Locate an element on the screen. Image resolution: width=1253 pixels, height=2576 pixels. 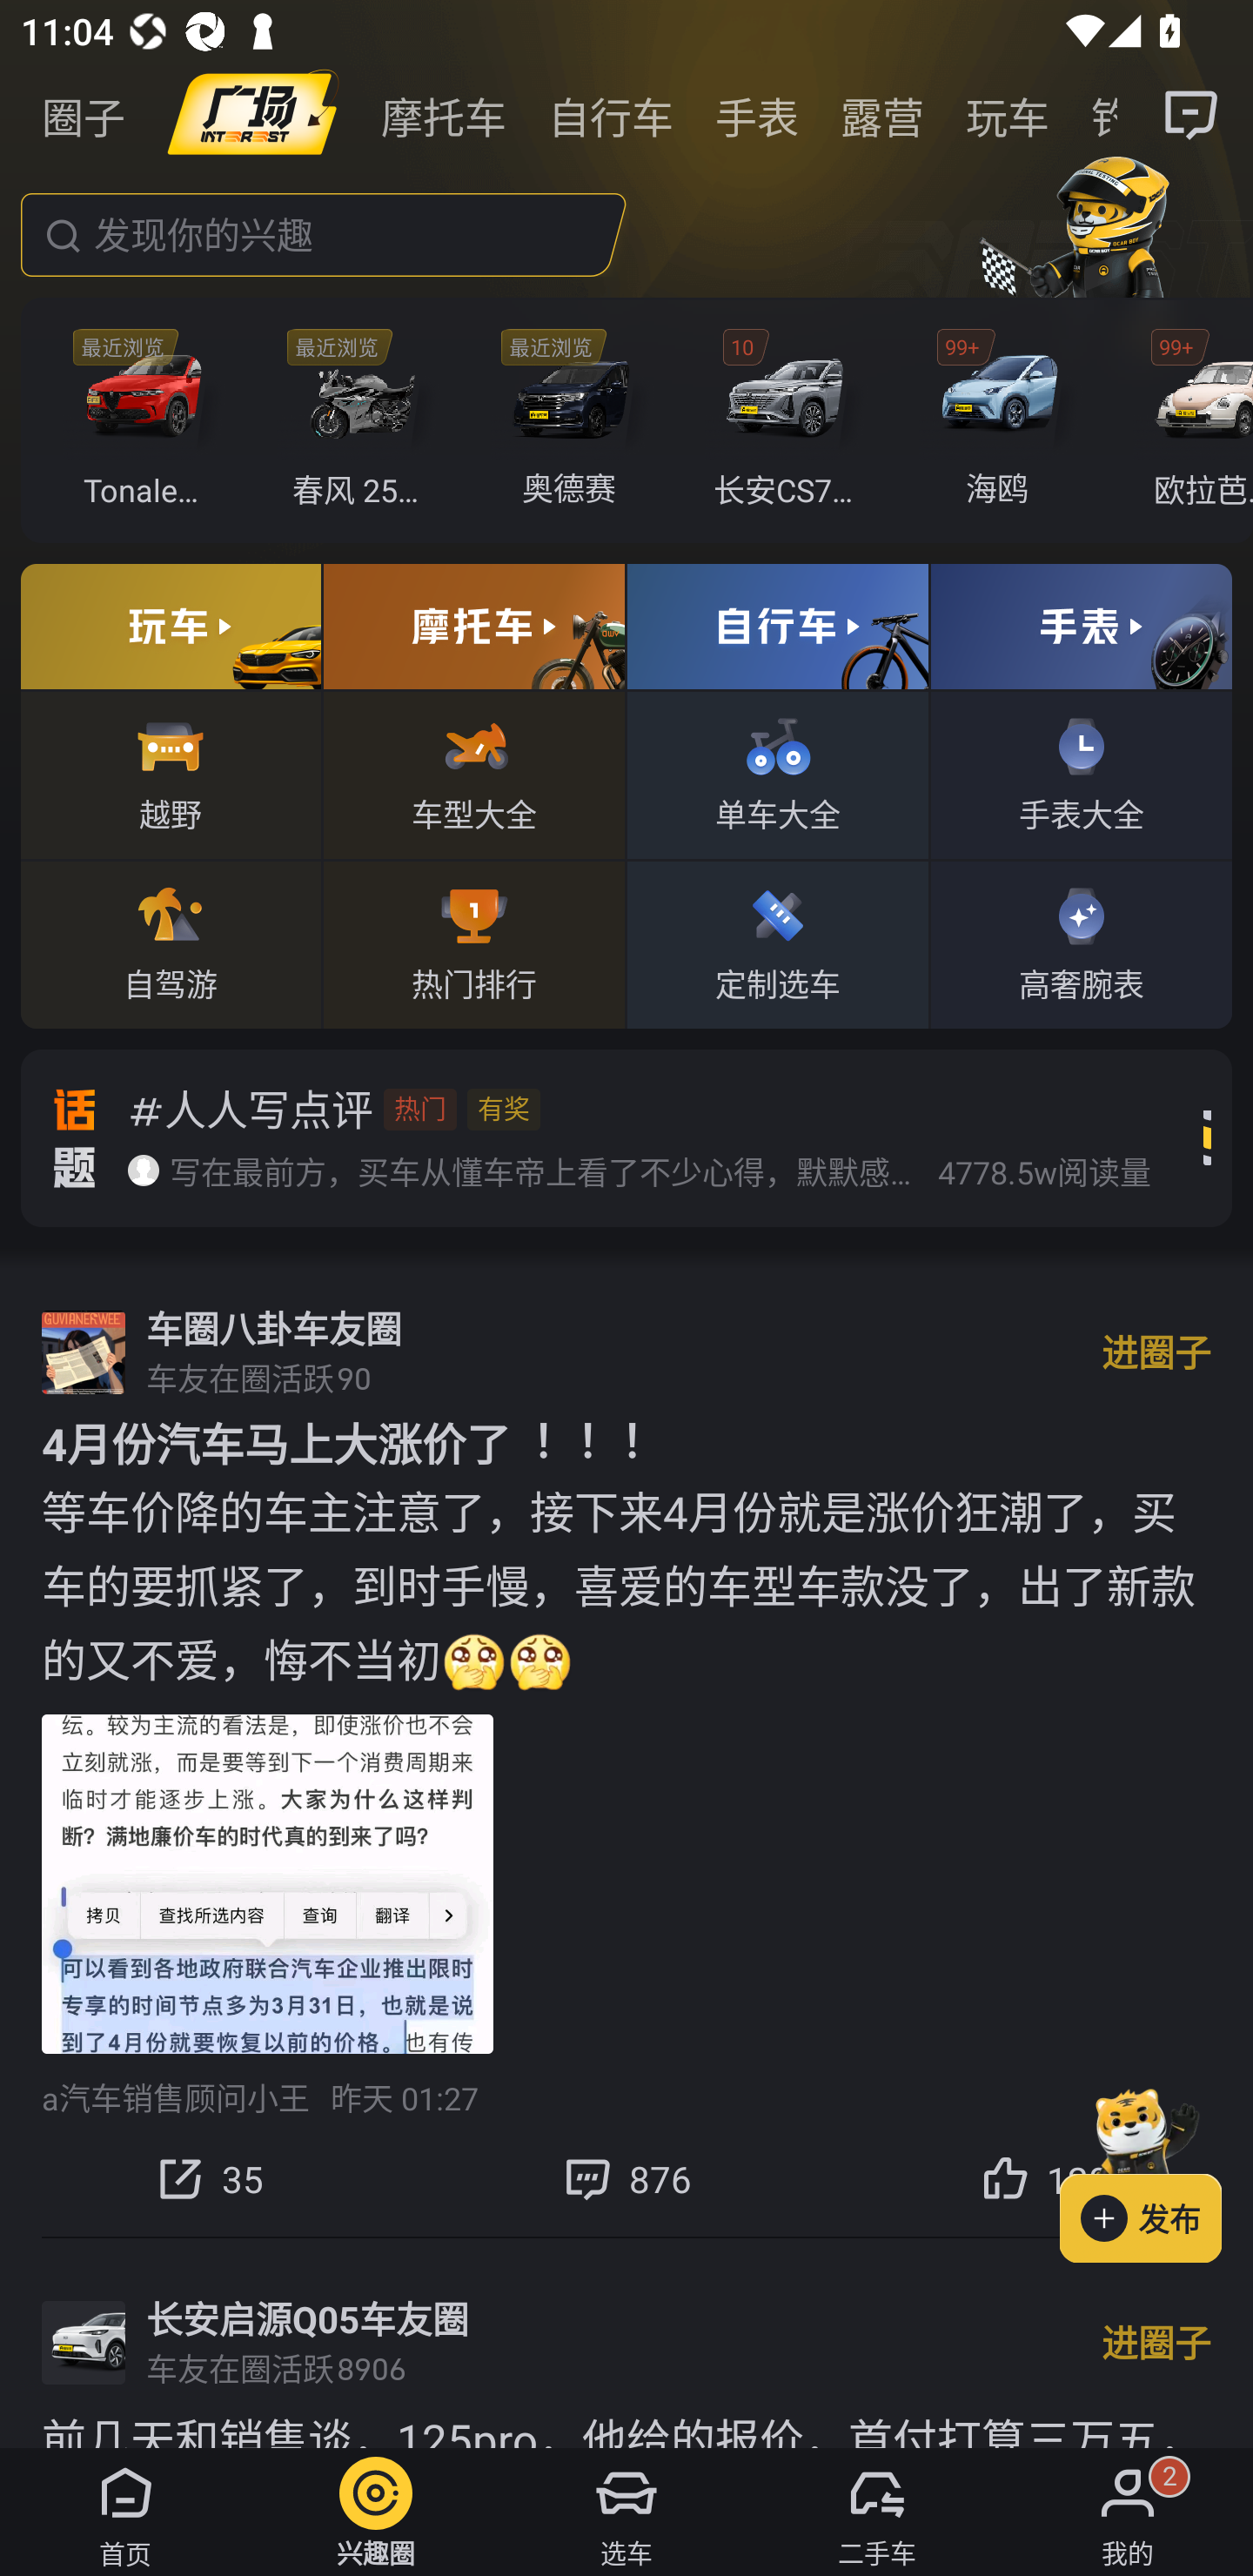
手表 is located at coordinates (757, 115).